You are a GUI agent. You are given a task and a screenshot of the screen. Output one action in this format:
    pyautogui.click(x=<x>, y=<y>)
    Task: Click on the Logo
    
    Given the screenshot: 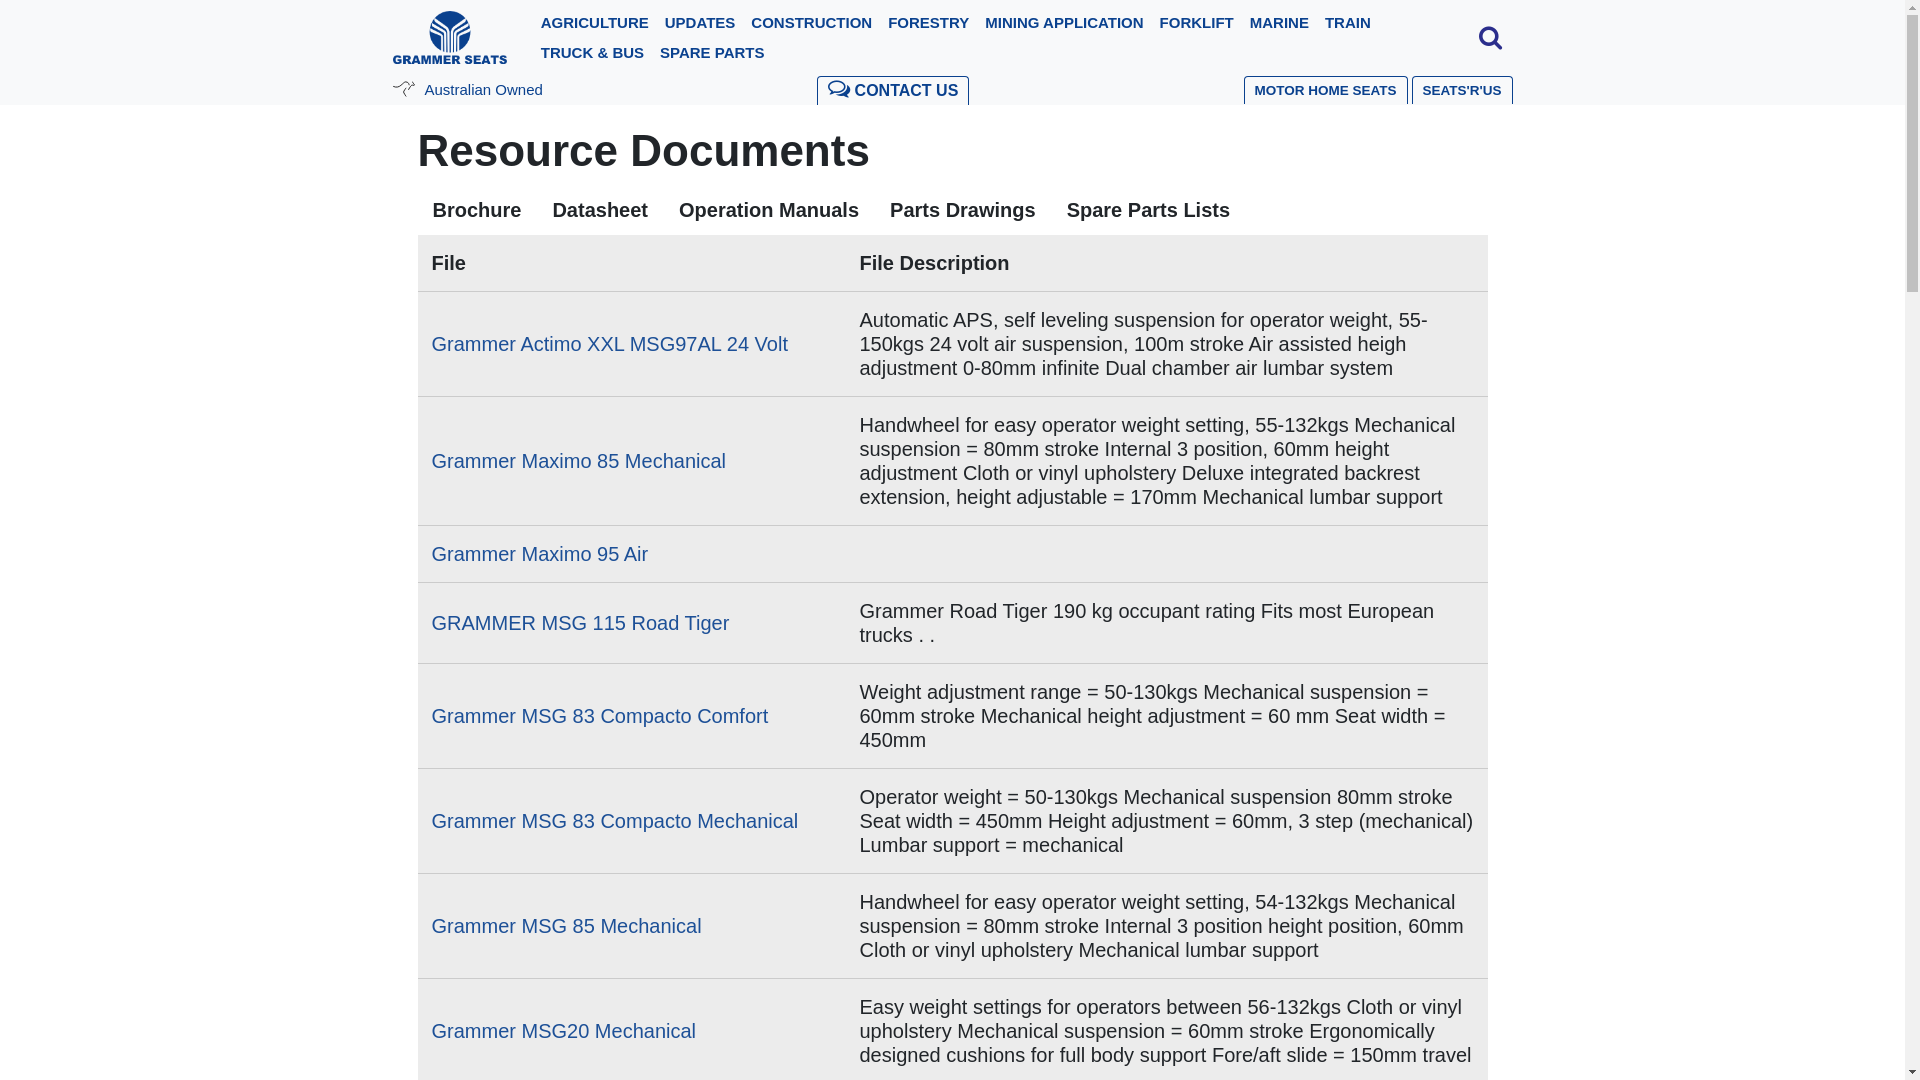 What is the action you would take?
    pyautogui.click(x=449, y=36)
    